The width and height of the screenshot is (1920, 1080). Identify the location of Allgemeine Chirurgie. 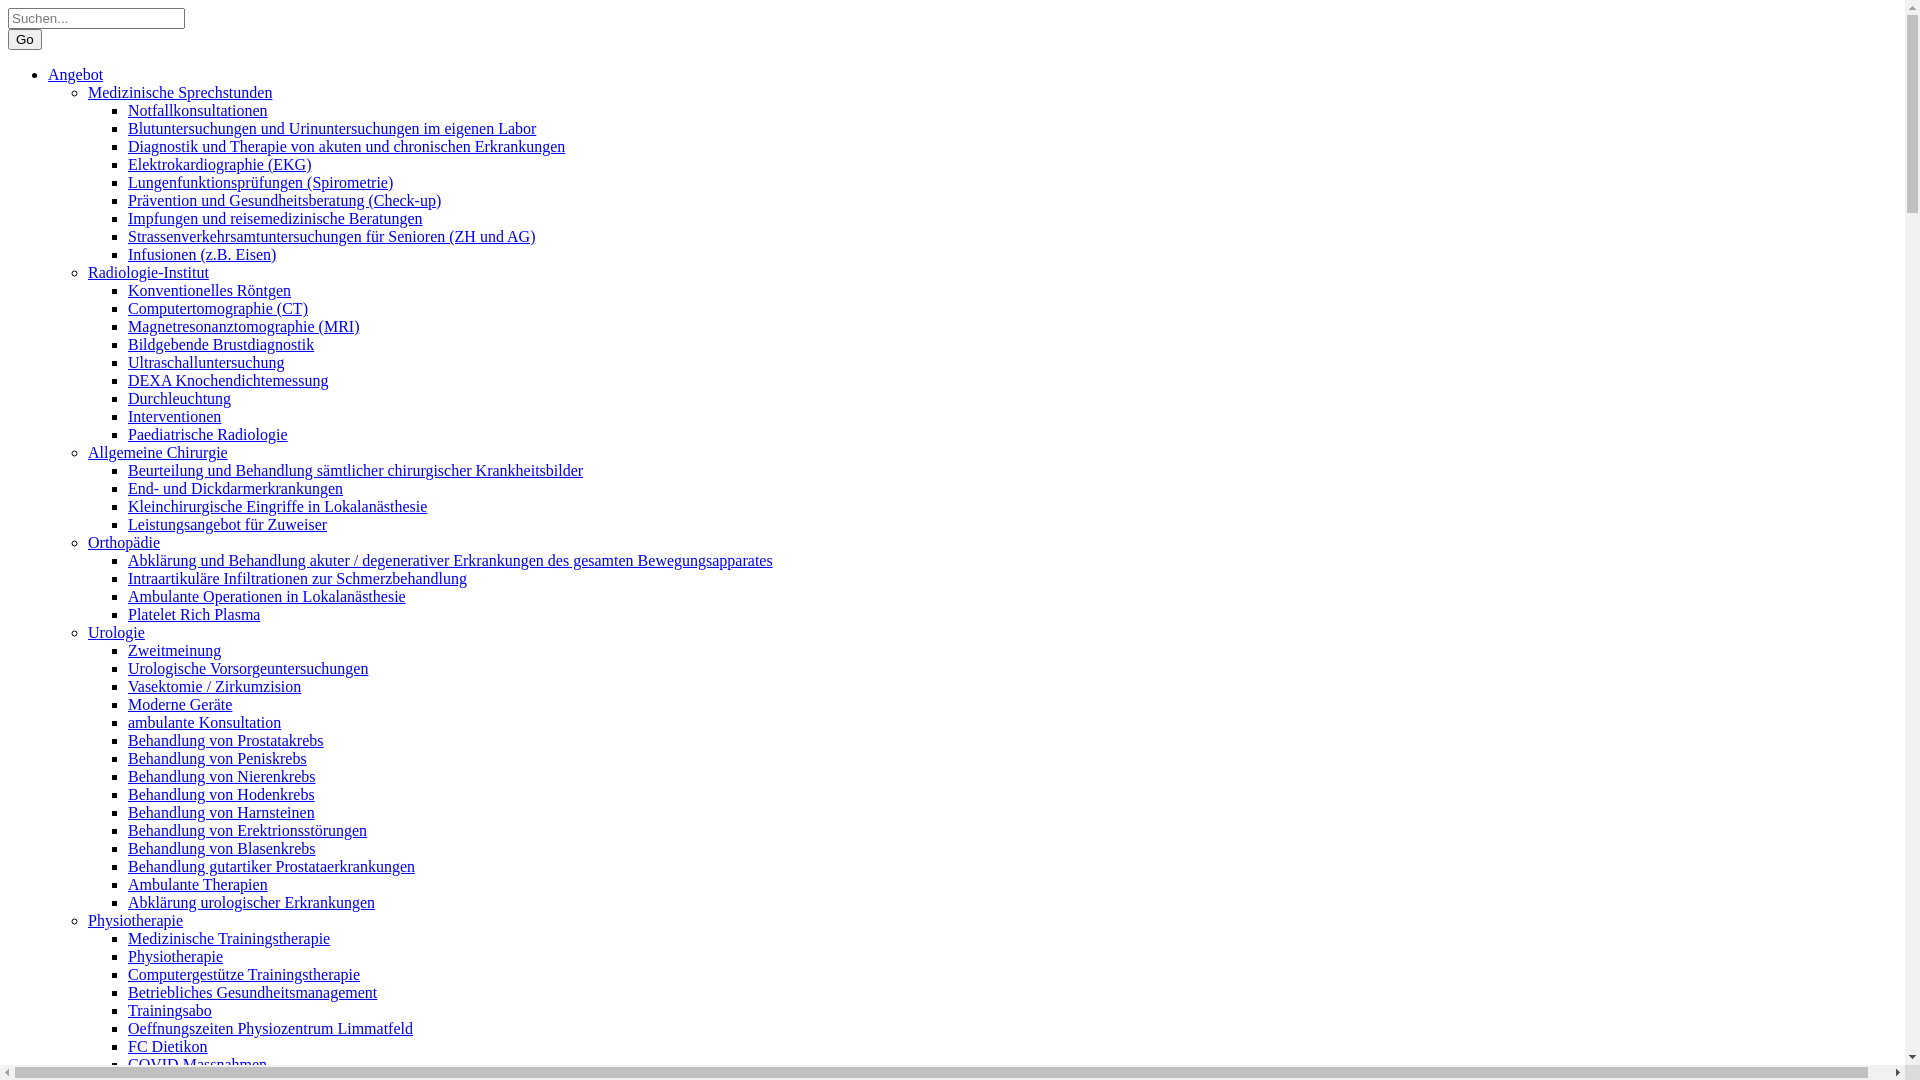
(158, 452).